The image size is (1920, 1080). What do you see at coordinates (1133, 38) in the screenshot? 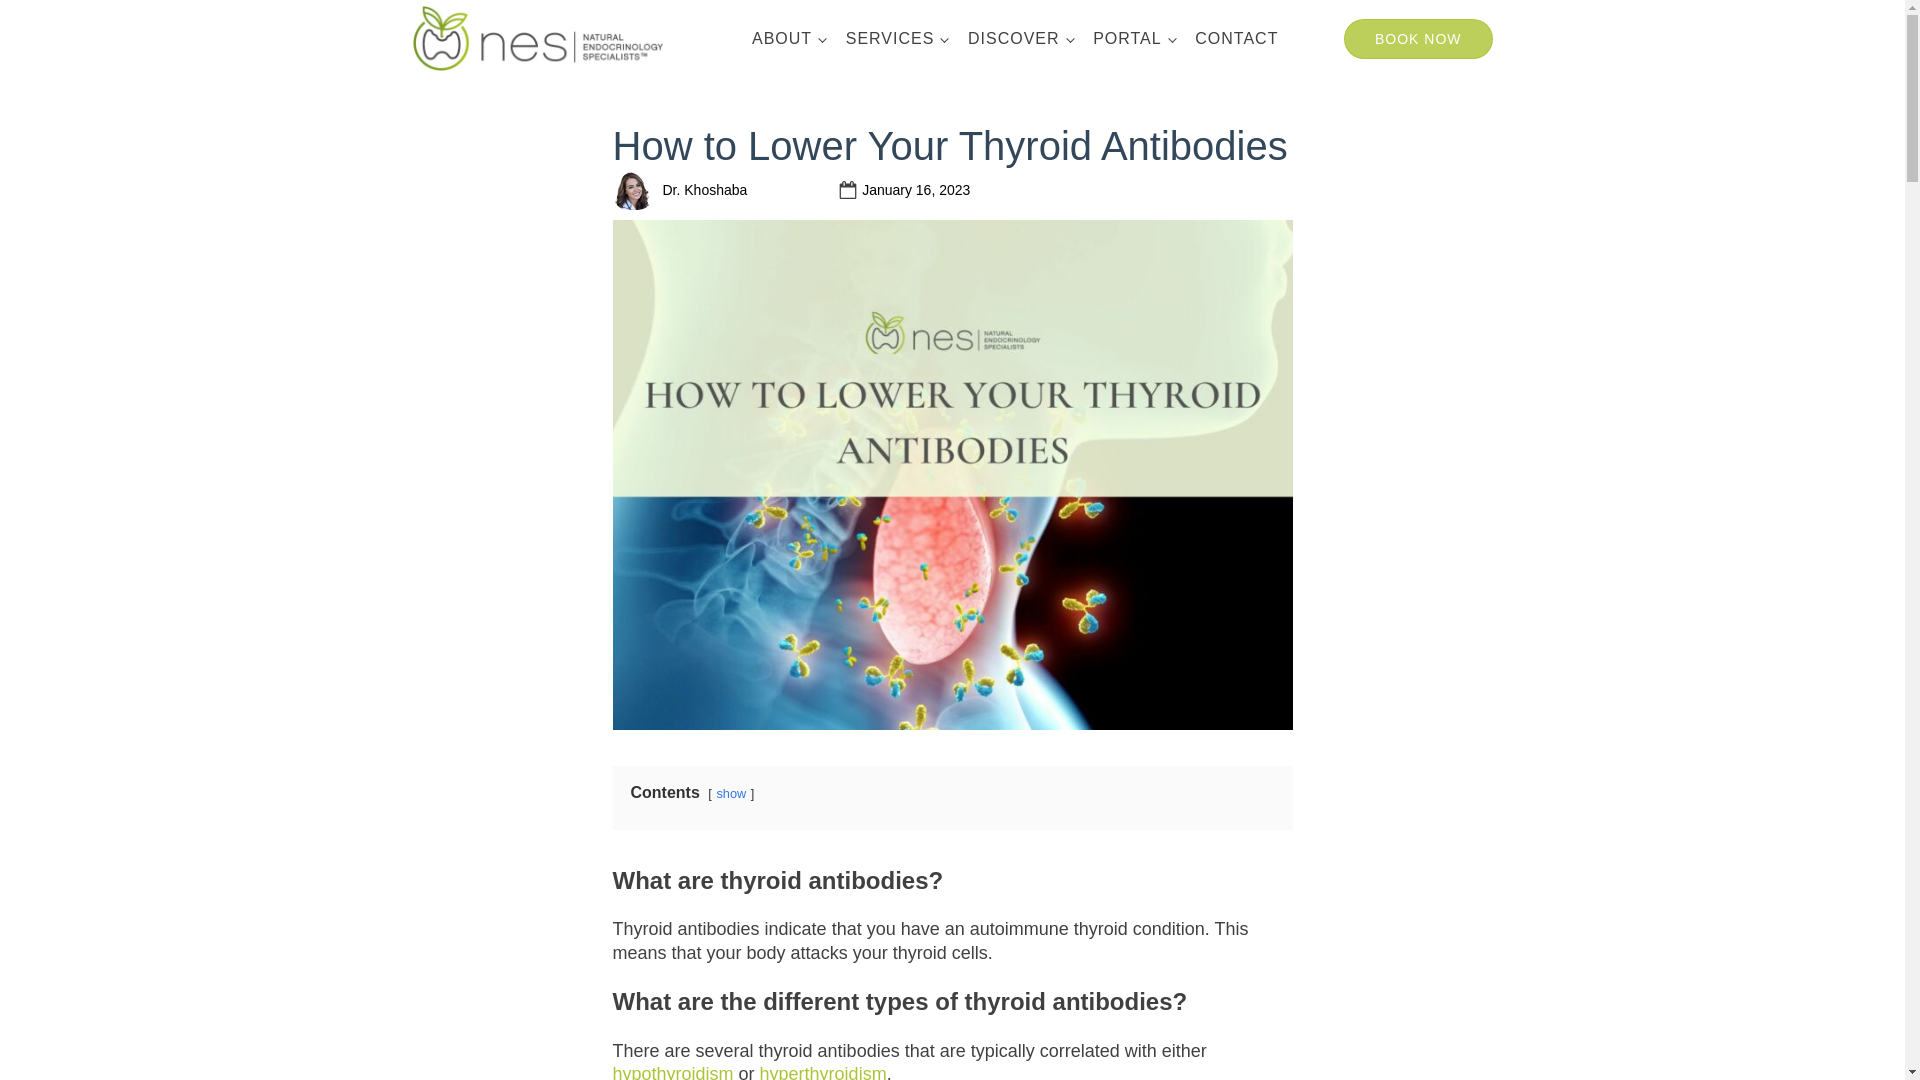
I see `PORTAL` at bounding box center [1133, 38].